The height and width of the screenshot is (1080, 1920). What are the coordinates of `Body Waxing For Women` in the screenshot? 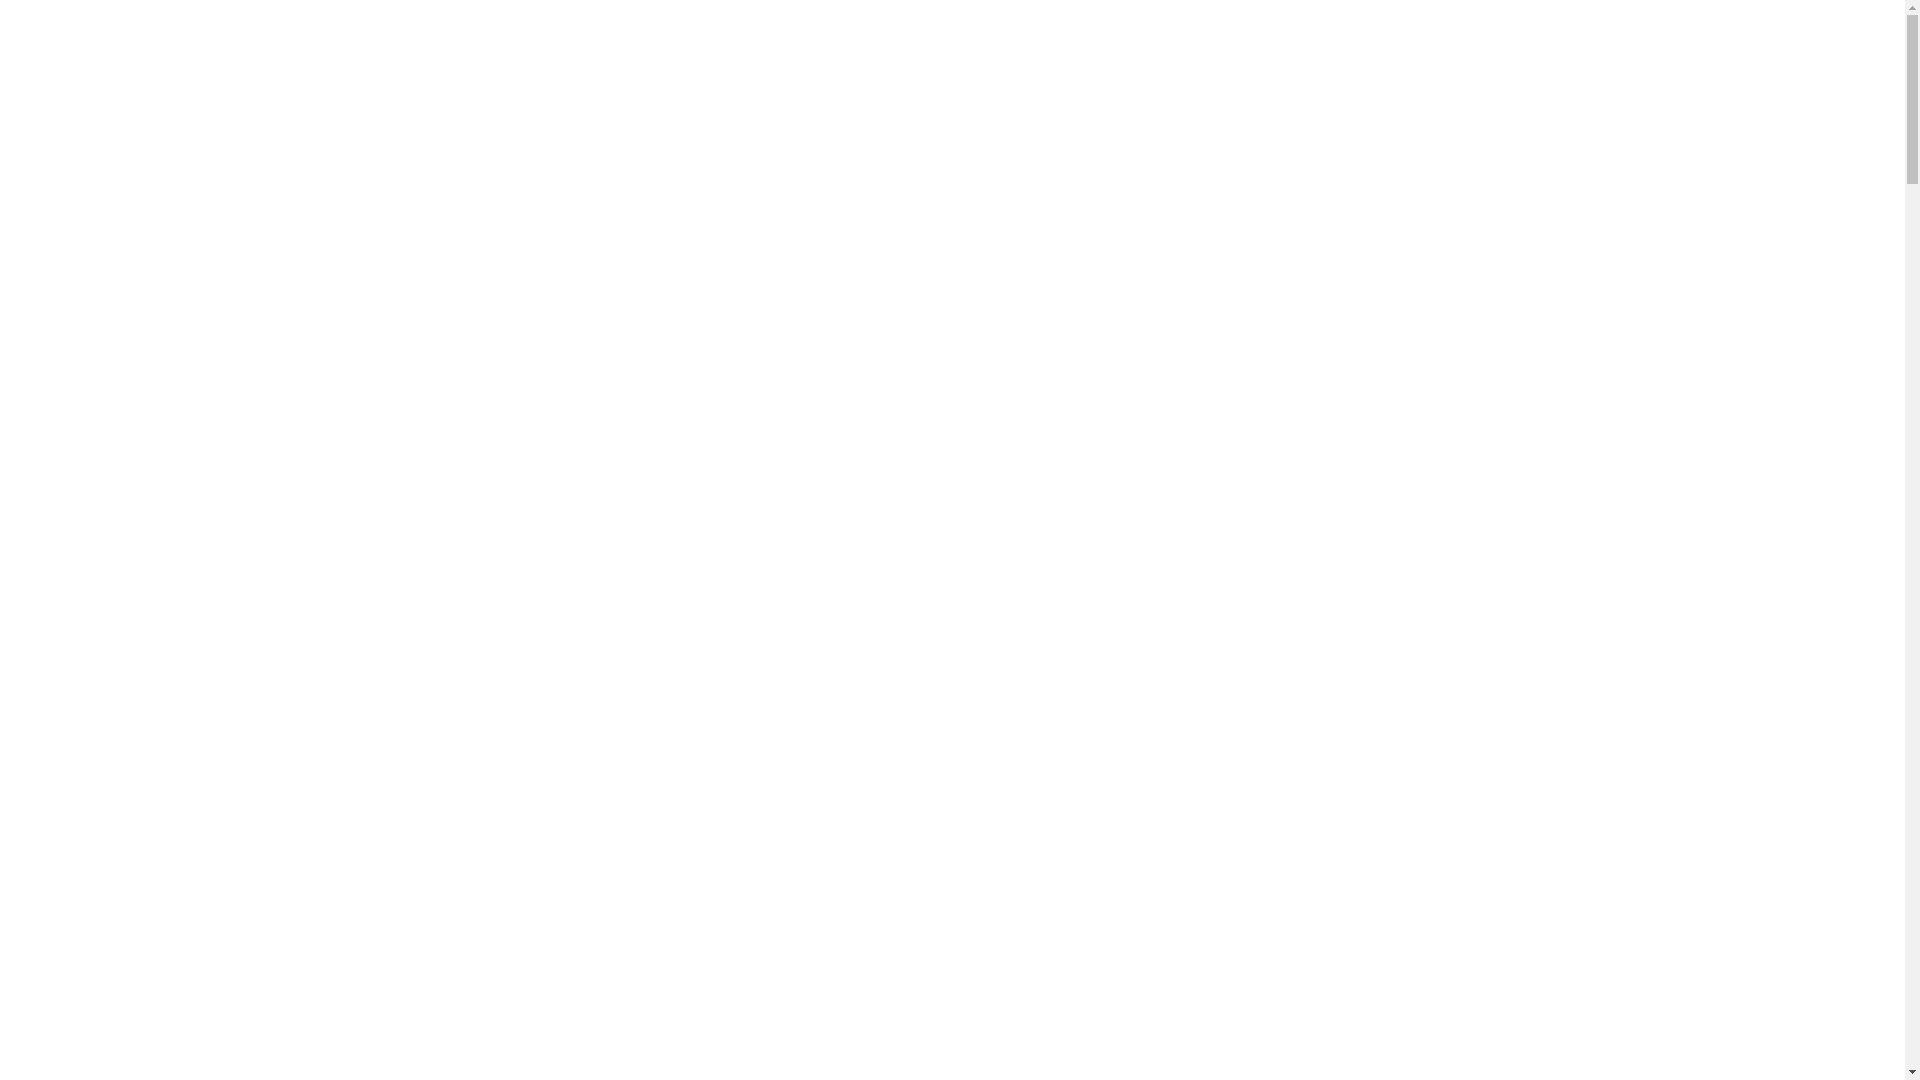 It's located at (212, 544).